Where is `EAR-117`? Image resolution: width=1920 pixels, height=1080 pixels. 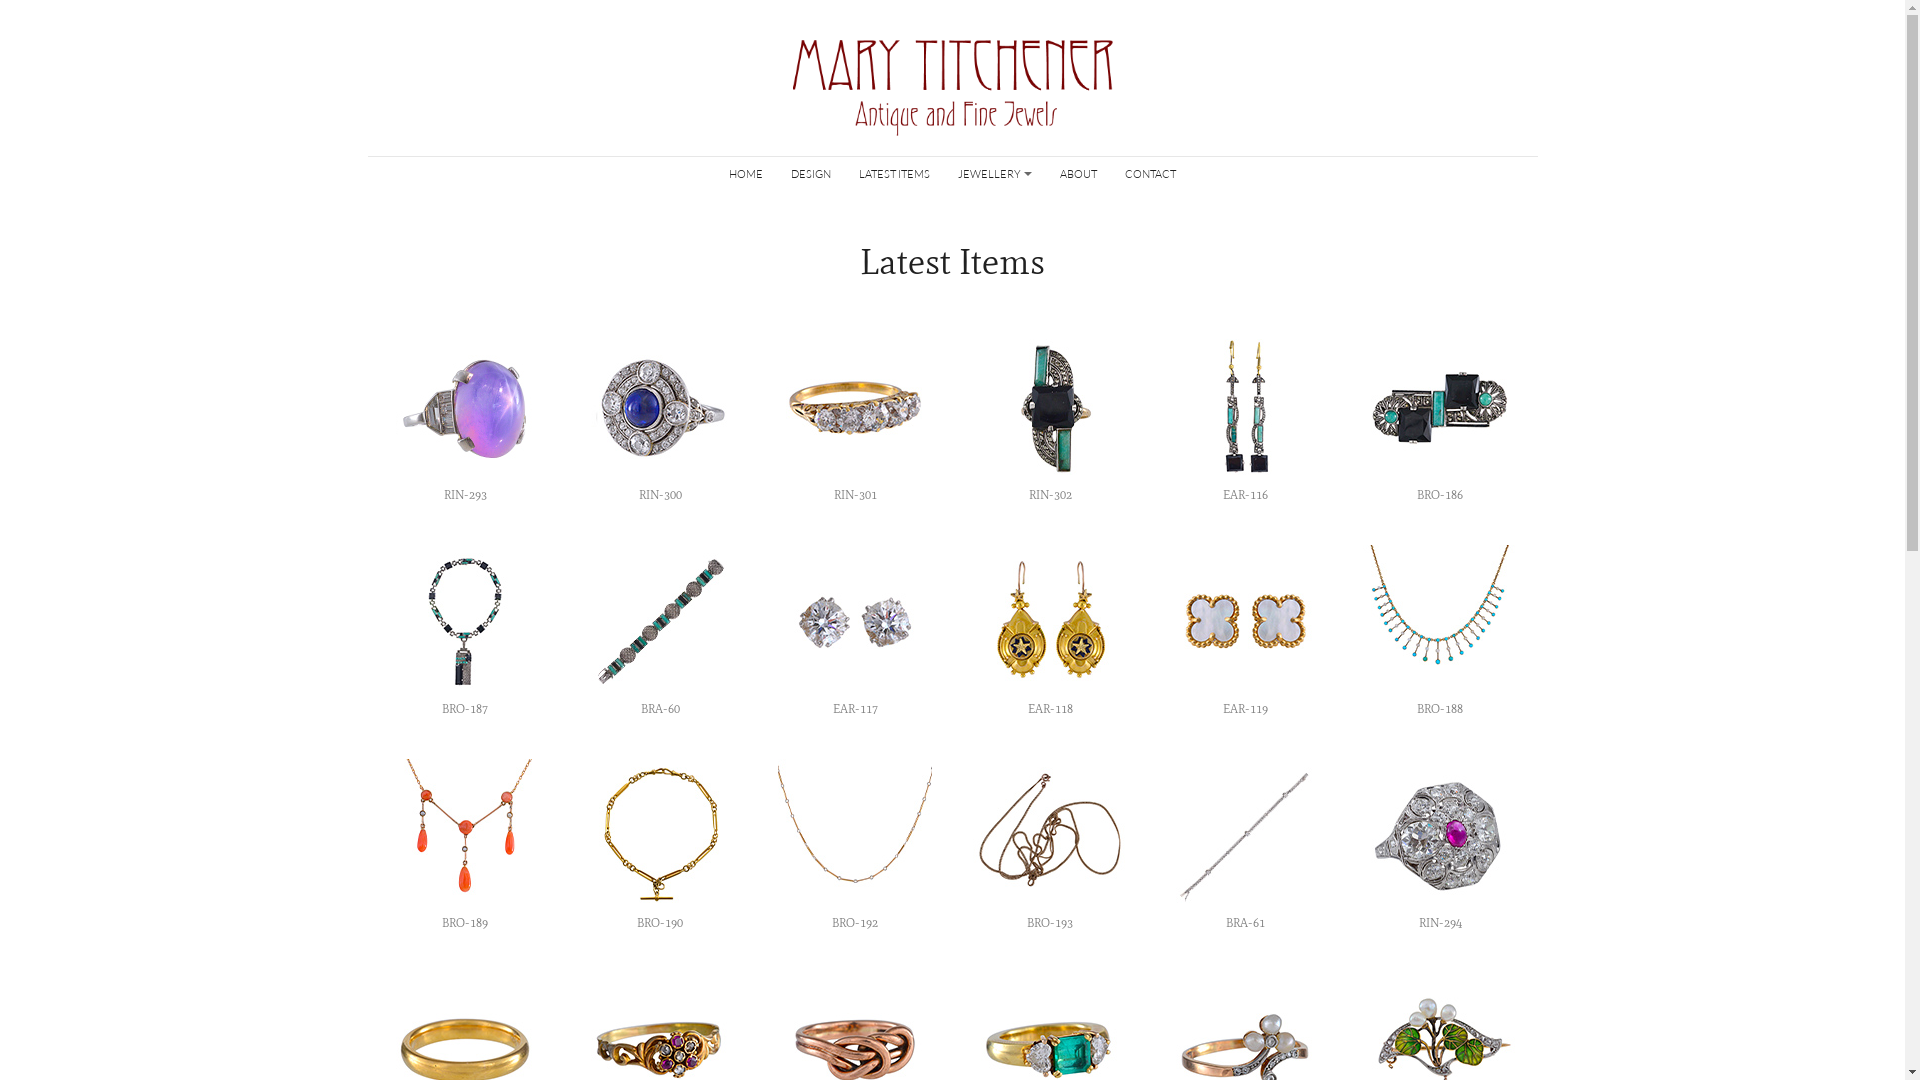
EAR-117 is located at coordinates (854, 632).